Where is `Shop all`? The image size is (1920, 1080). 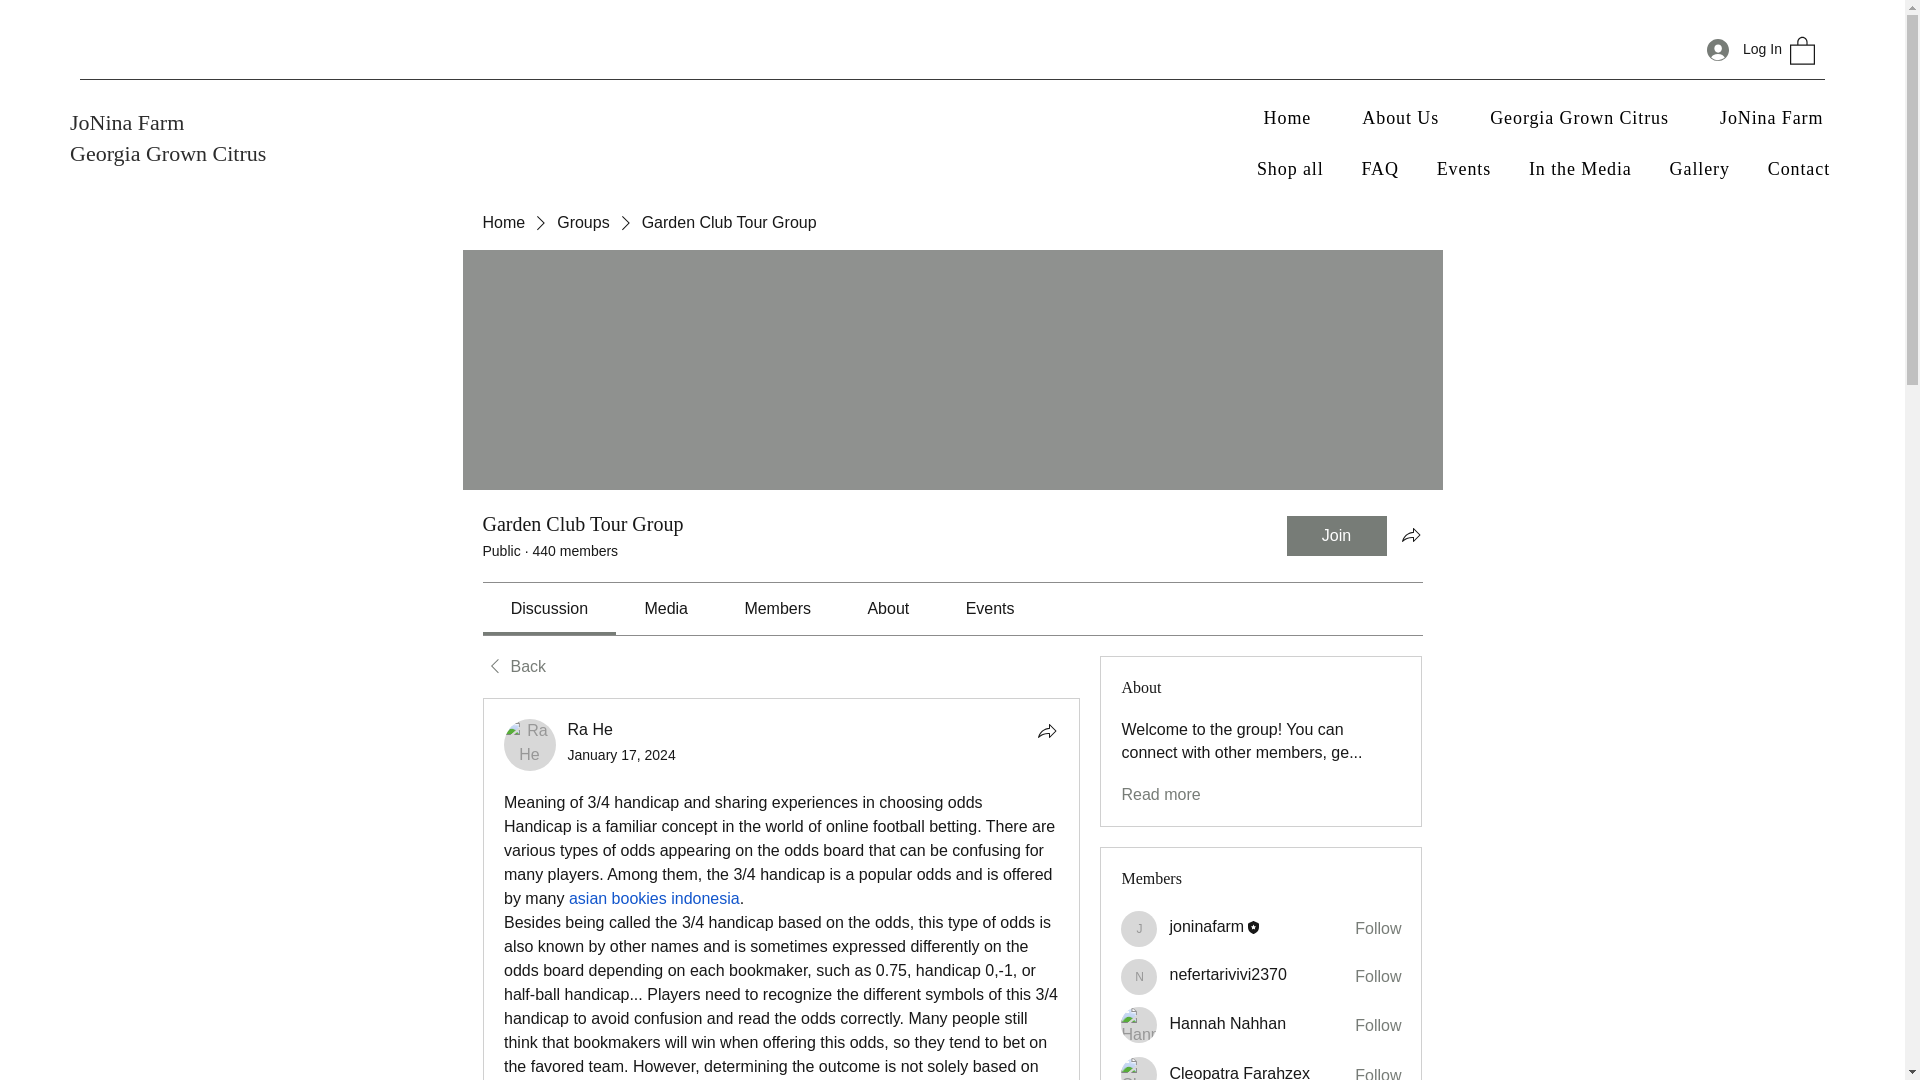 Shop all is located at coordinates (1290, 169).